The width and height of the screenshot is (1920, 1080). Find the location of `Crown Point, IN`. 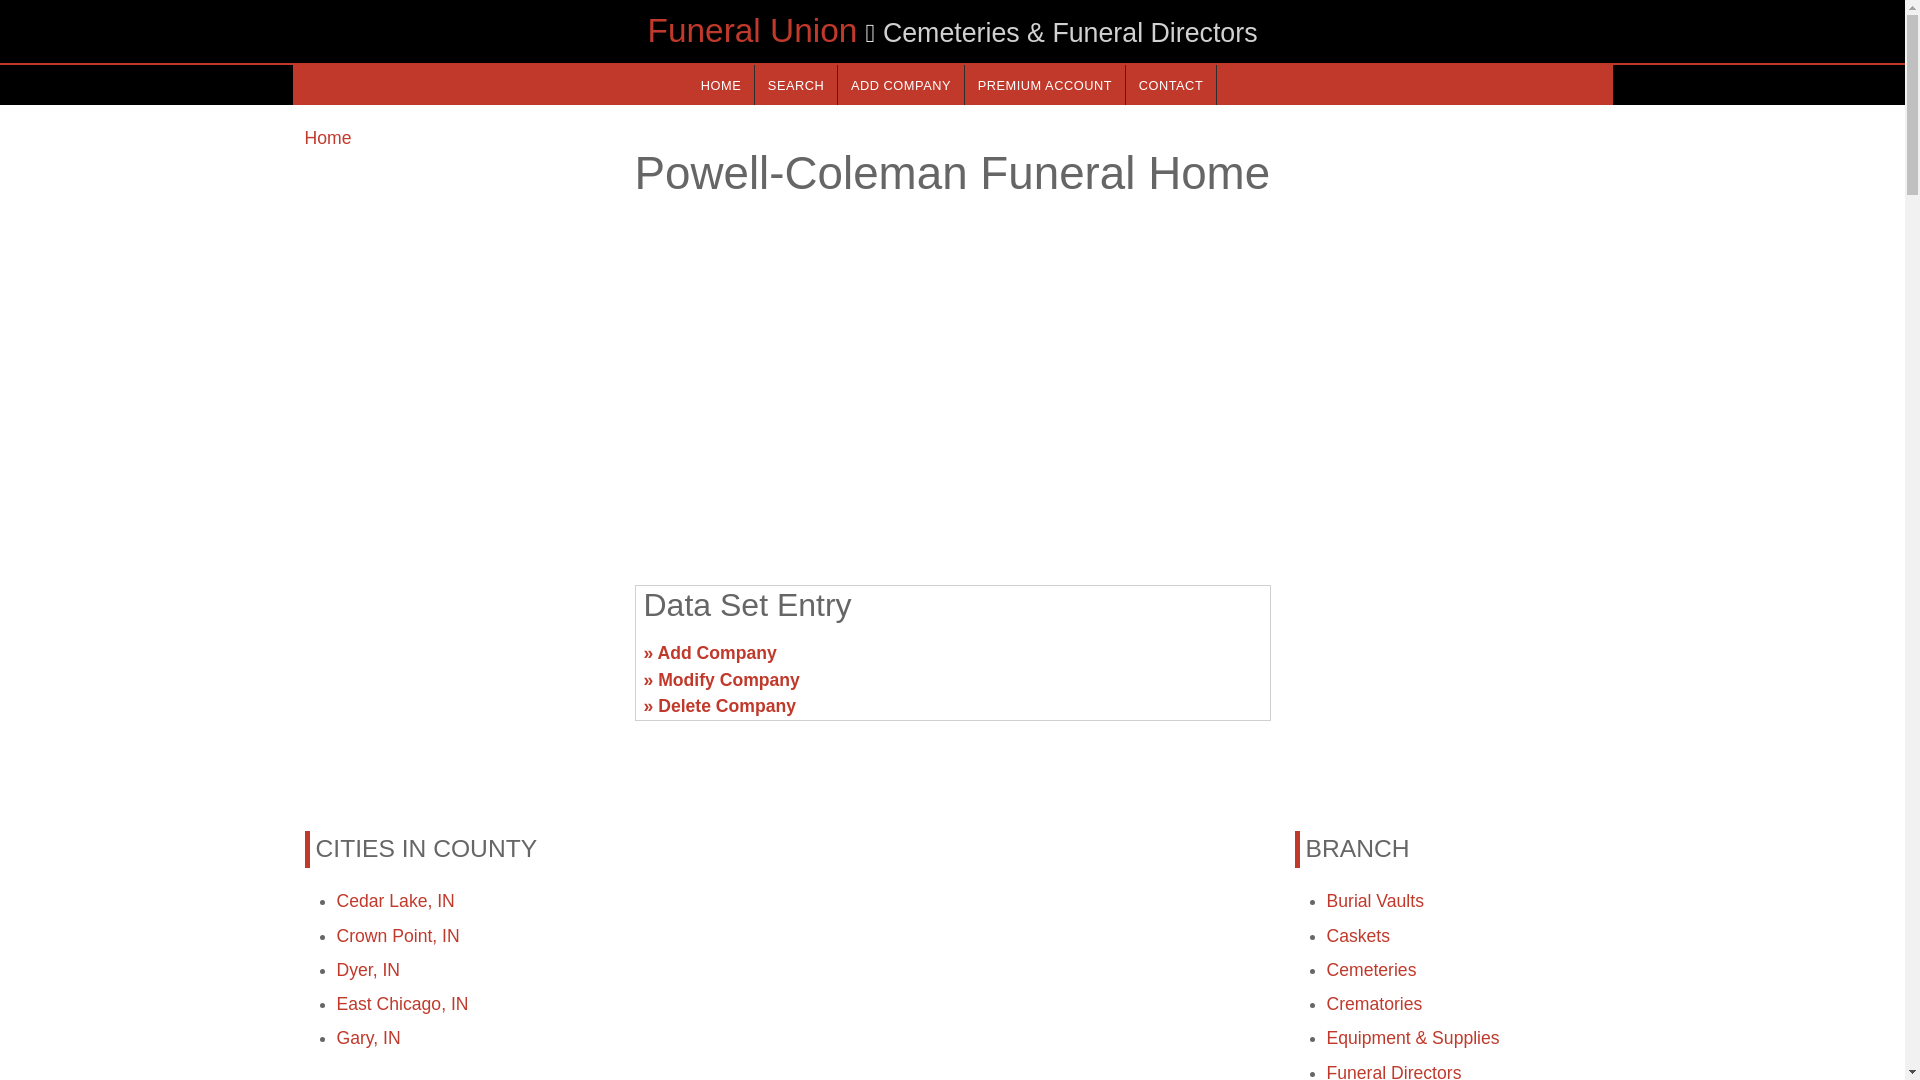

Crown Point, IN is located at coordinates (397, 936).